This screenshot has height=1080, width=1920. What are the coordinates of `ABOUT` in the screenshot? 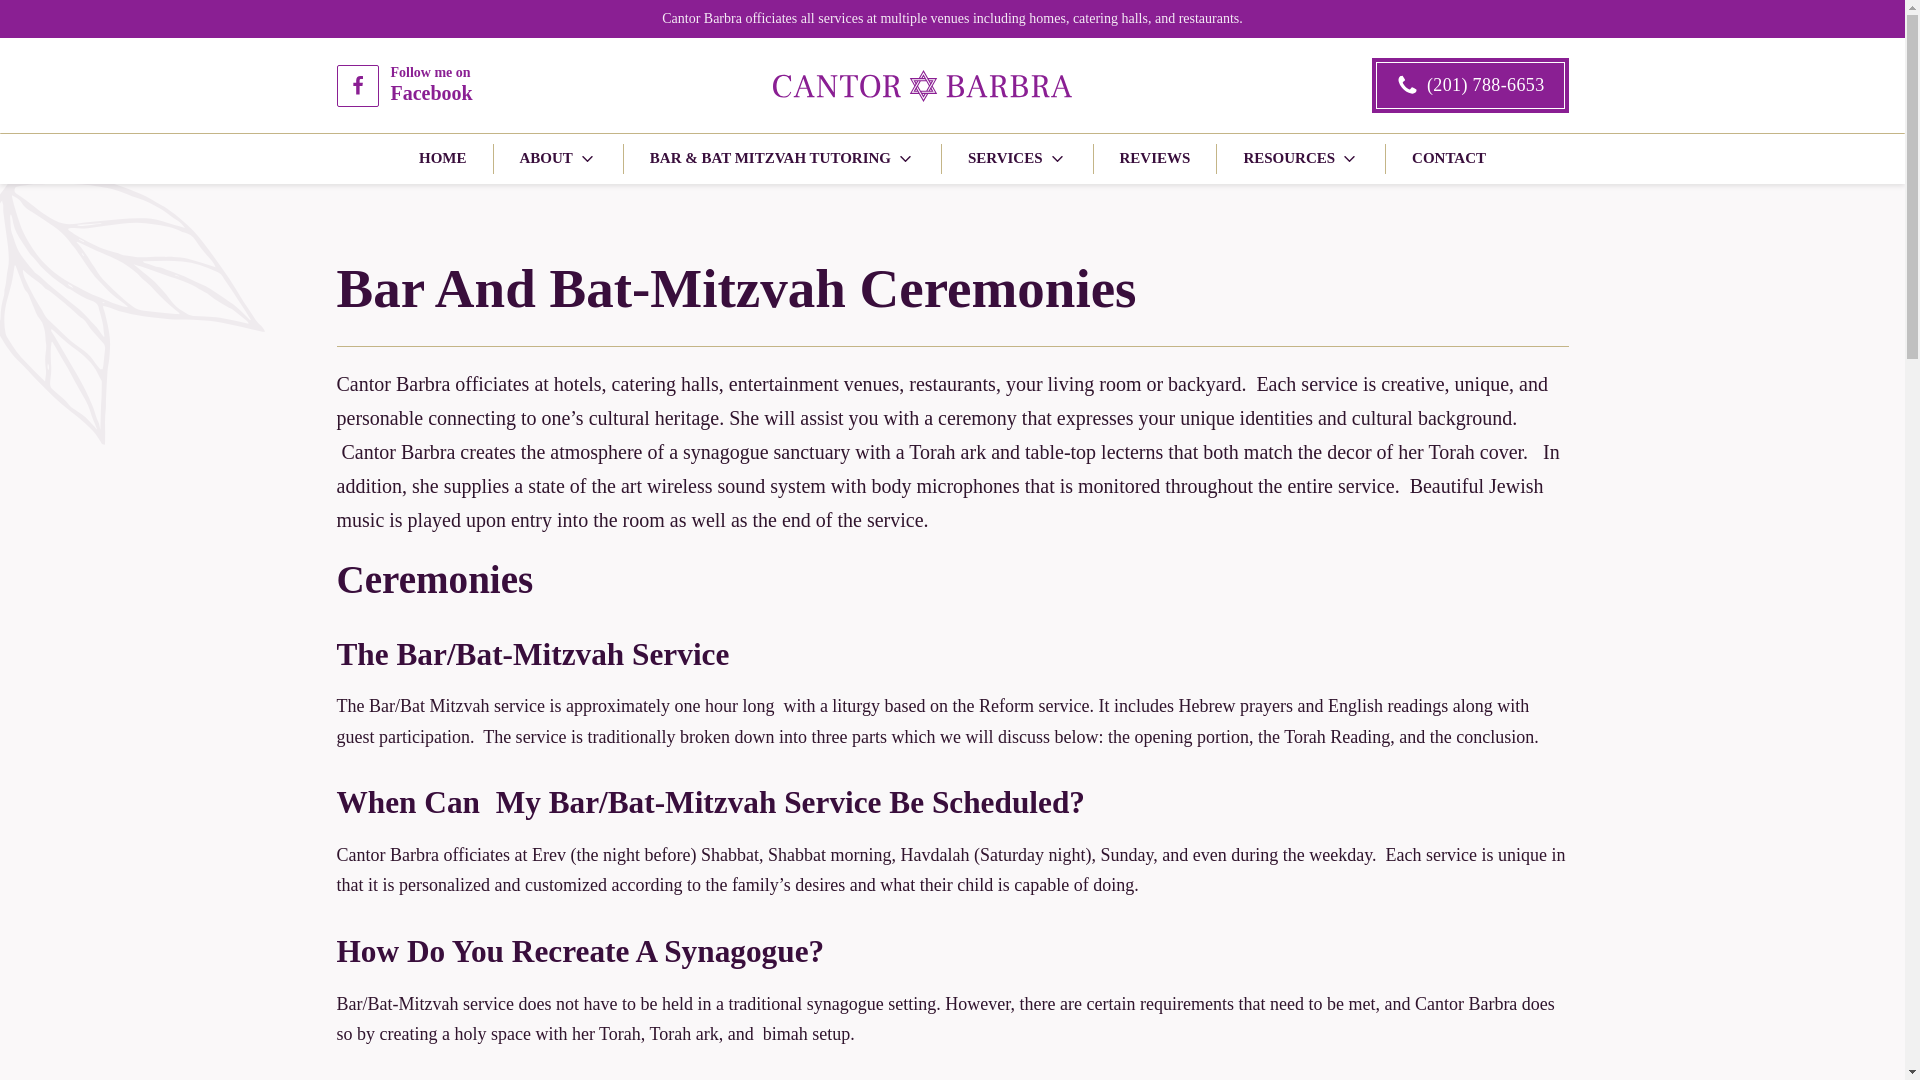 It's located at (442, 158).